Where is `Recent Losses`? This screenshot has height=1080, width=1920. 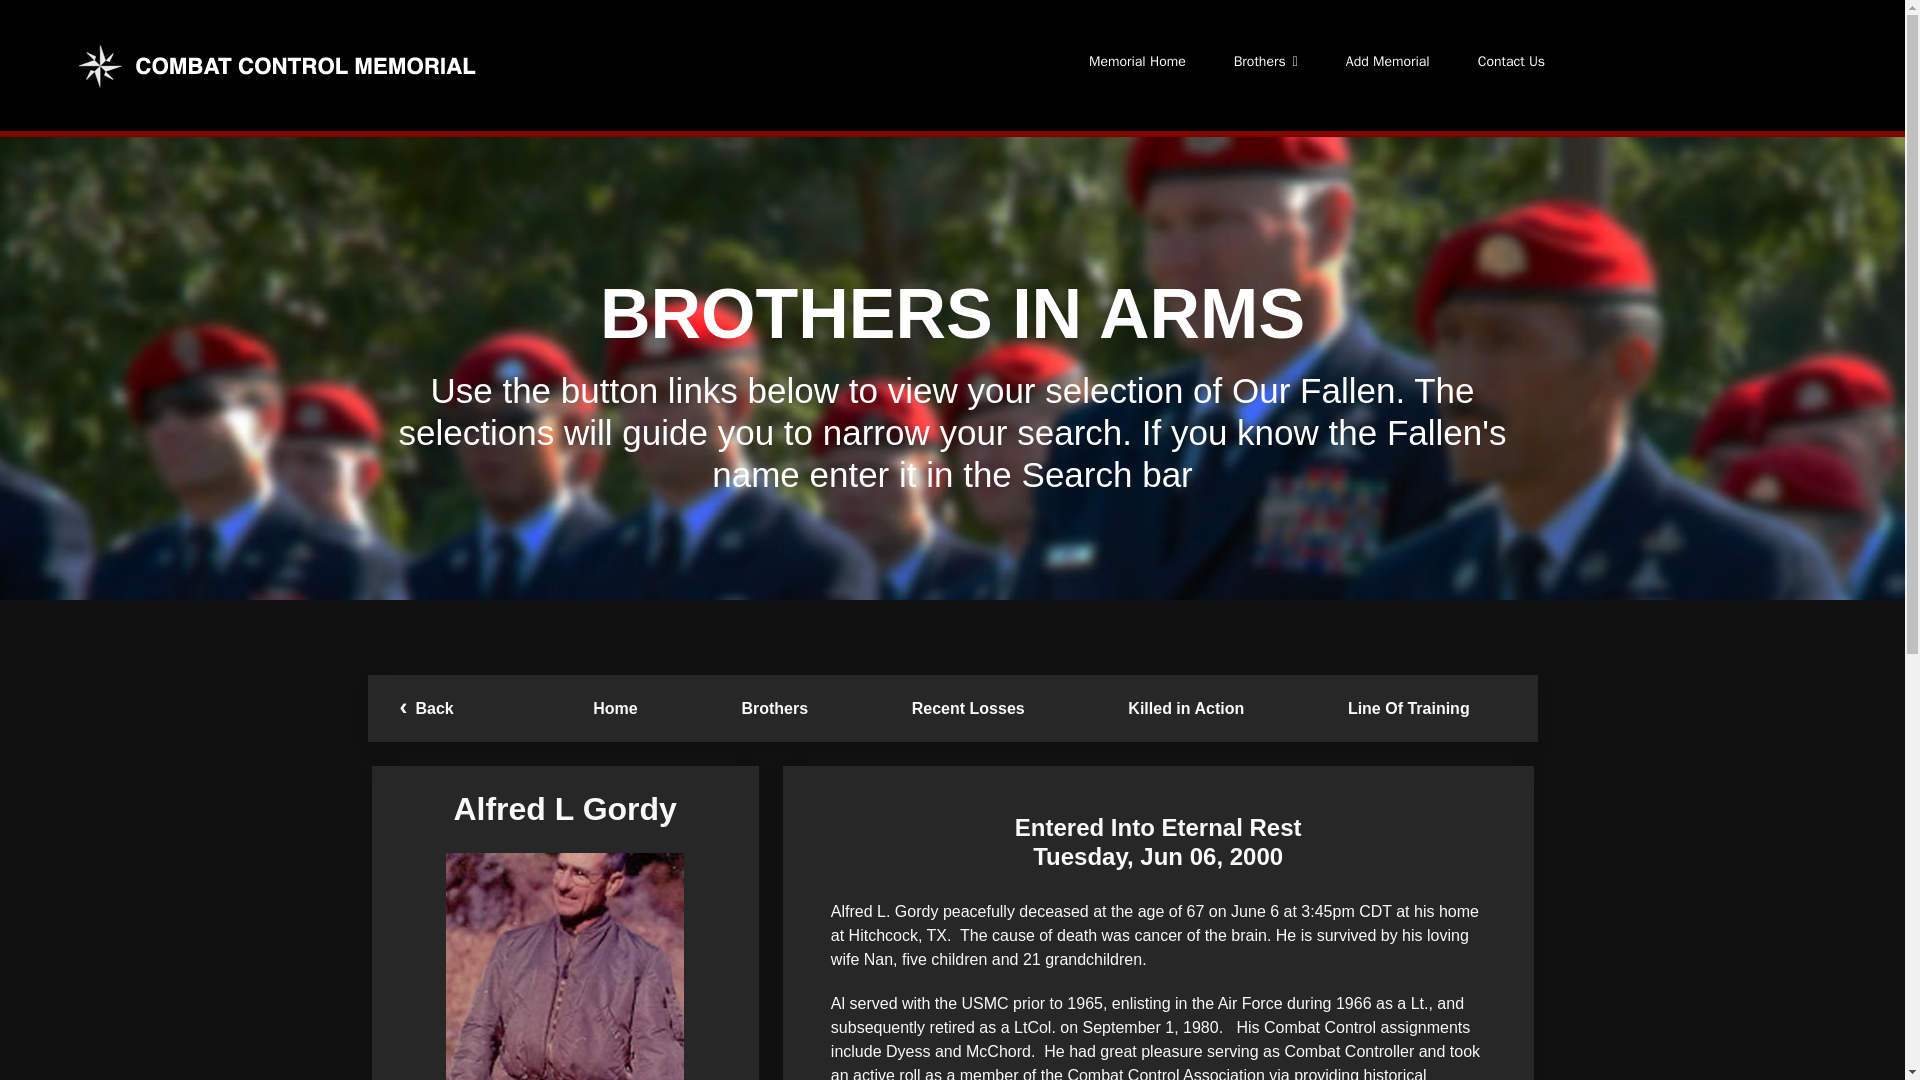 Recent Losses is located at coordinates (968, 708).